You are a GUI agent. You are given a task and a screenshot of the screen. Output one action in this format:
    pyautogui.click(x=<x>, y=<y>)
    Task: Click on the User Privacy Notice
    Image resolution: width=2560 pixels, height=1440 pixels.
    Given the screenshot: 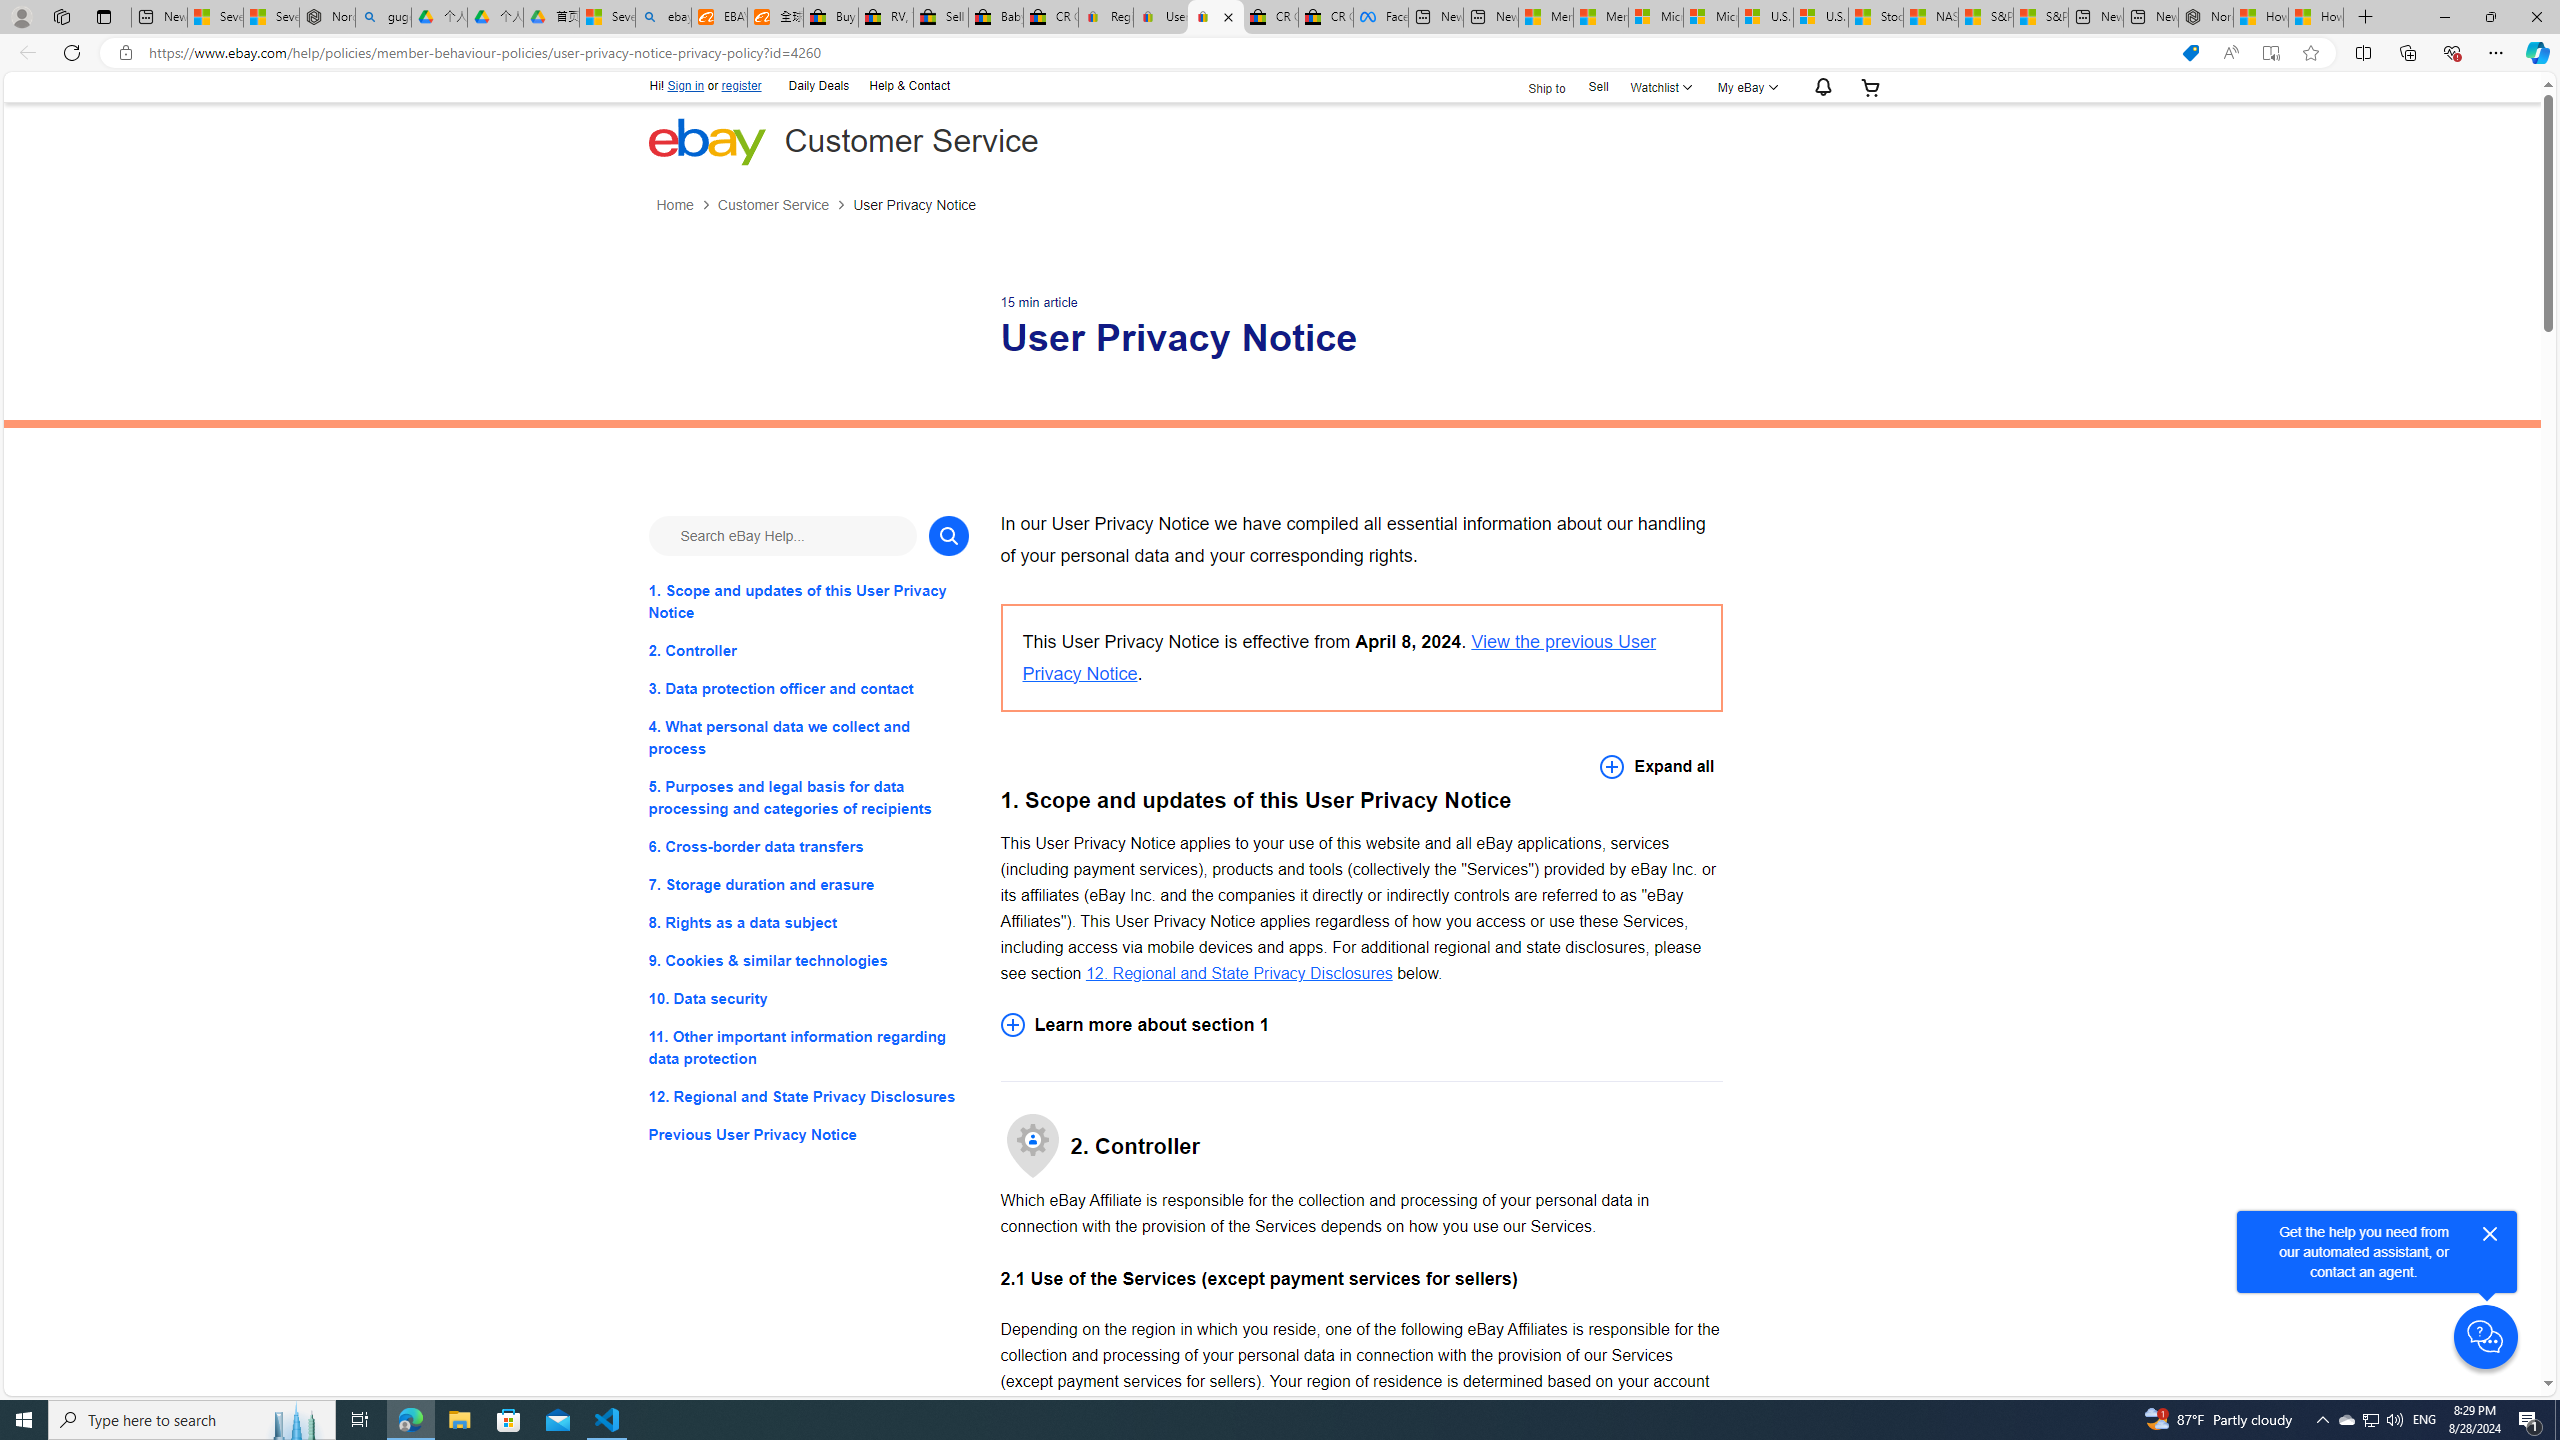 What is the action you would take?
    pyautogui.click(x=914, y=206)
    